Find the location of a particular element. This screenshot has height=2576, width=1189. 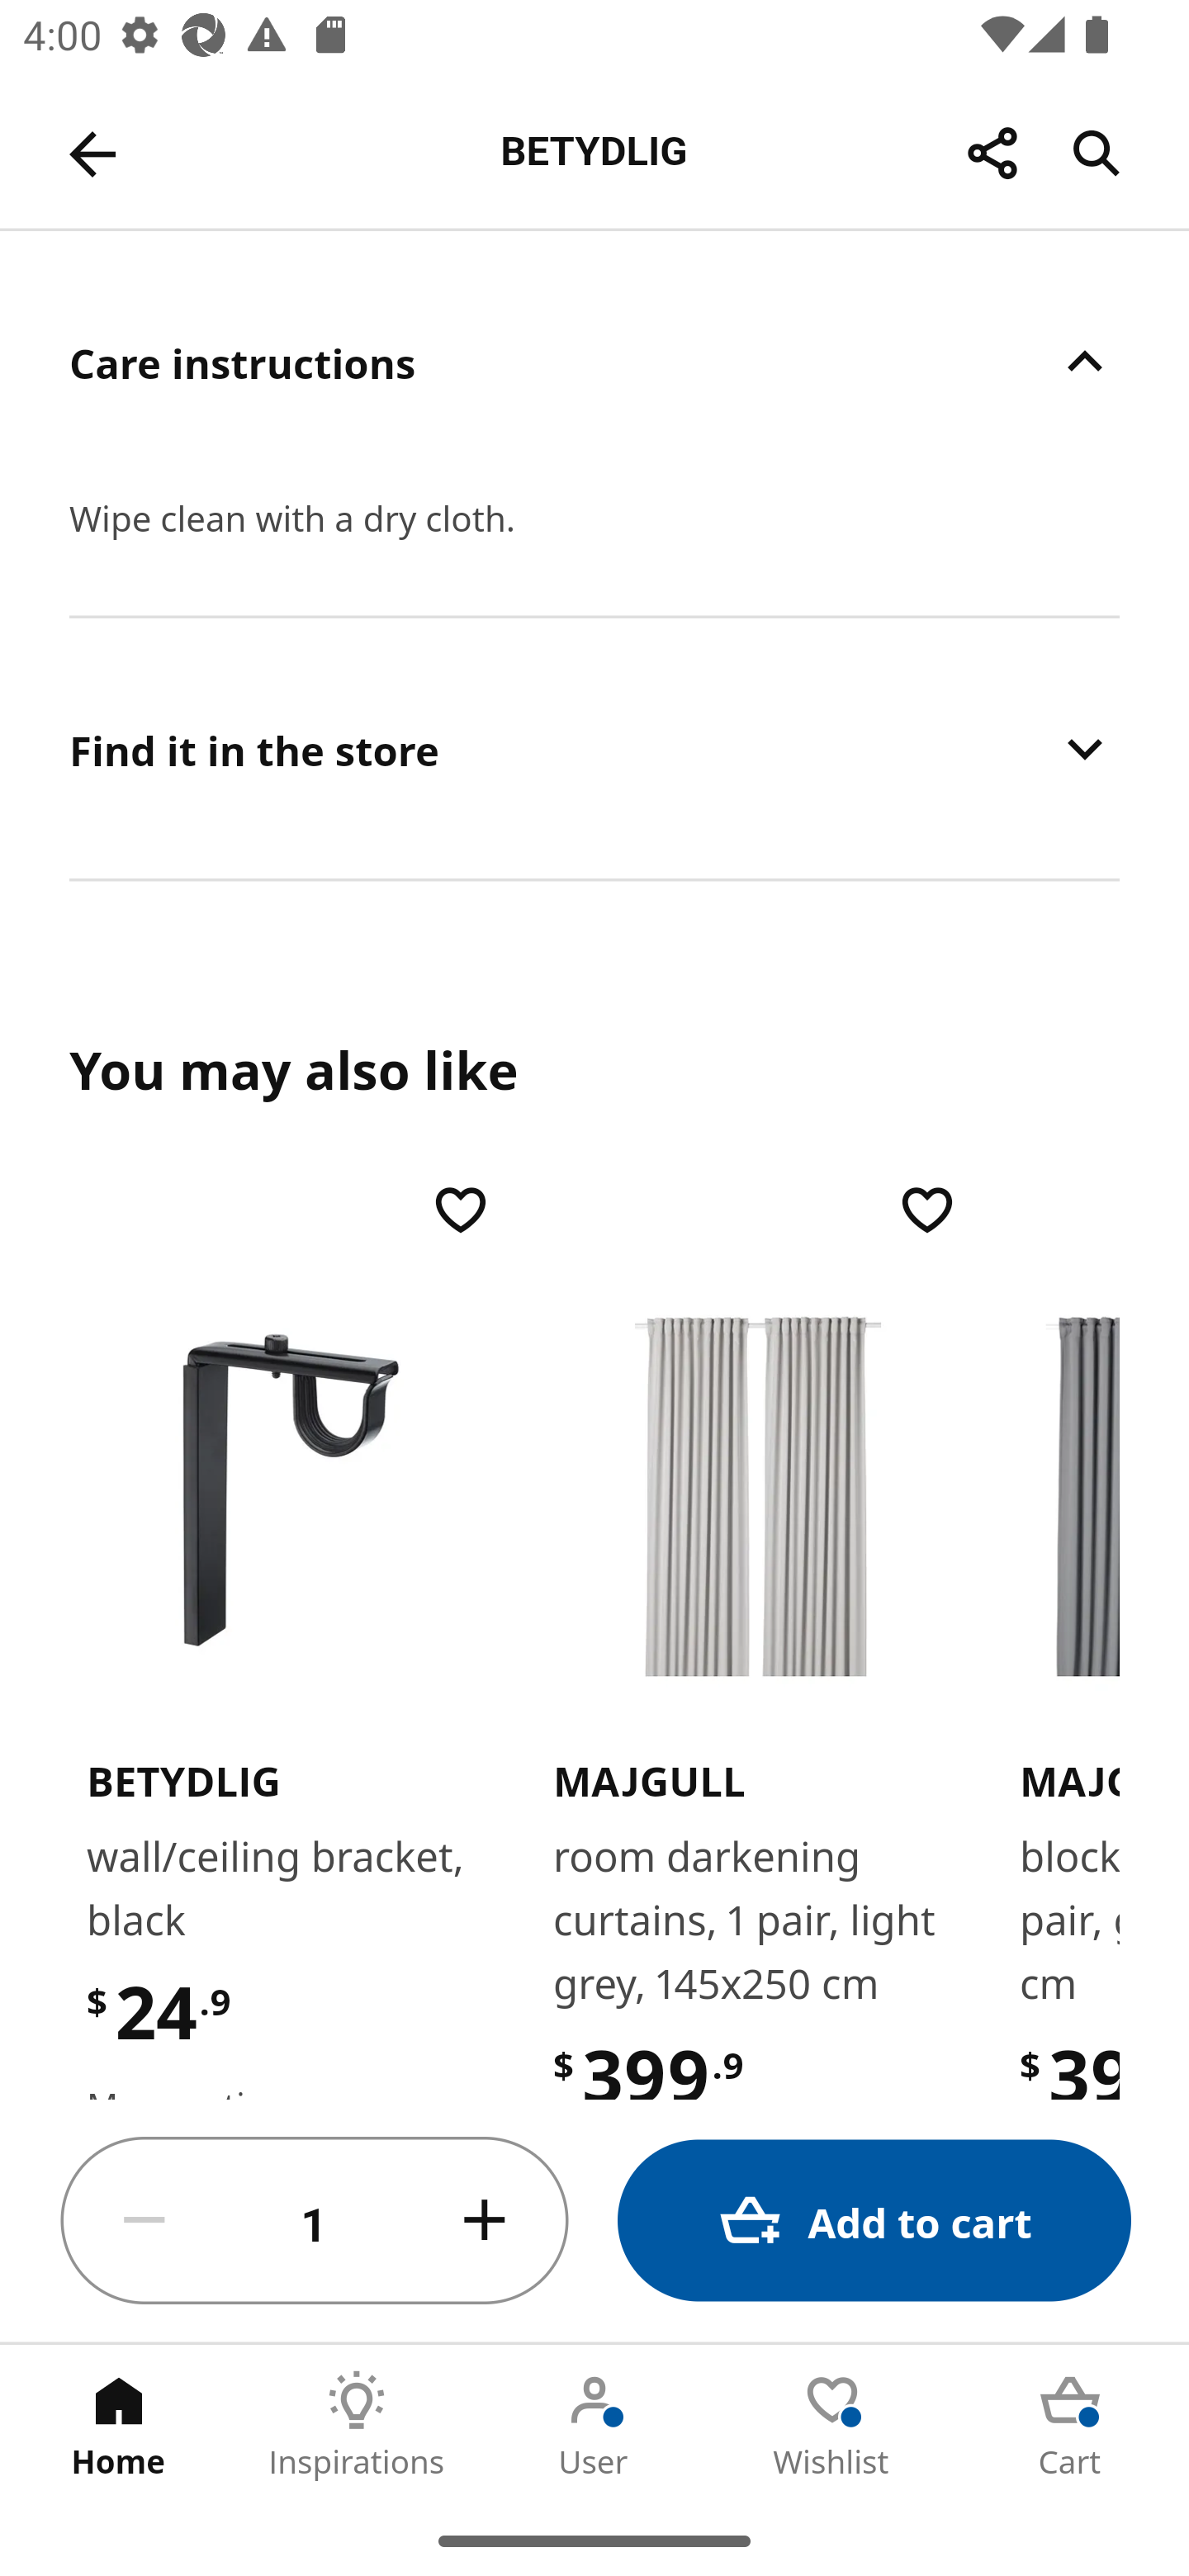

User
Tab 3 of 5 is located at coordinates (594, 2425).